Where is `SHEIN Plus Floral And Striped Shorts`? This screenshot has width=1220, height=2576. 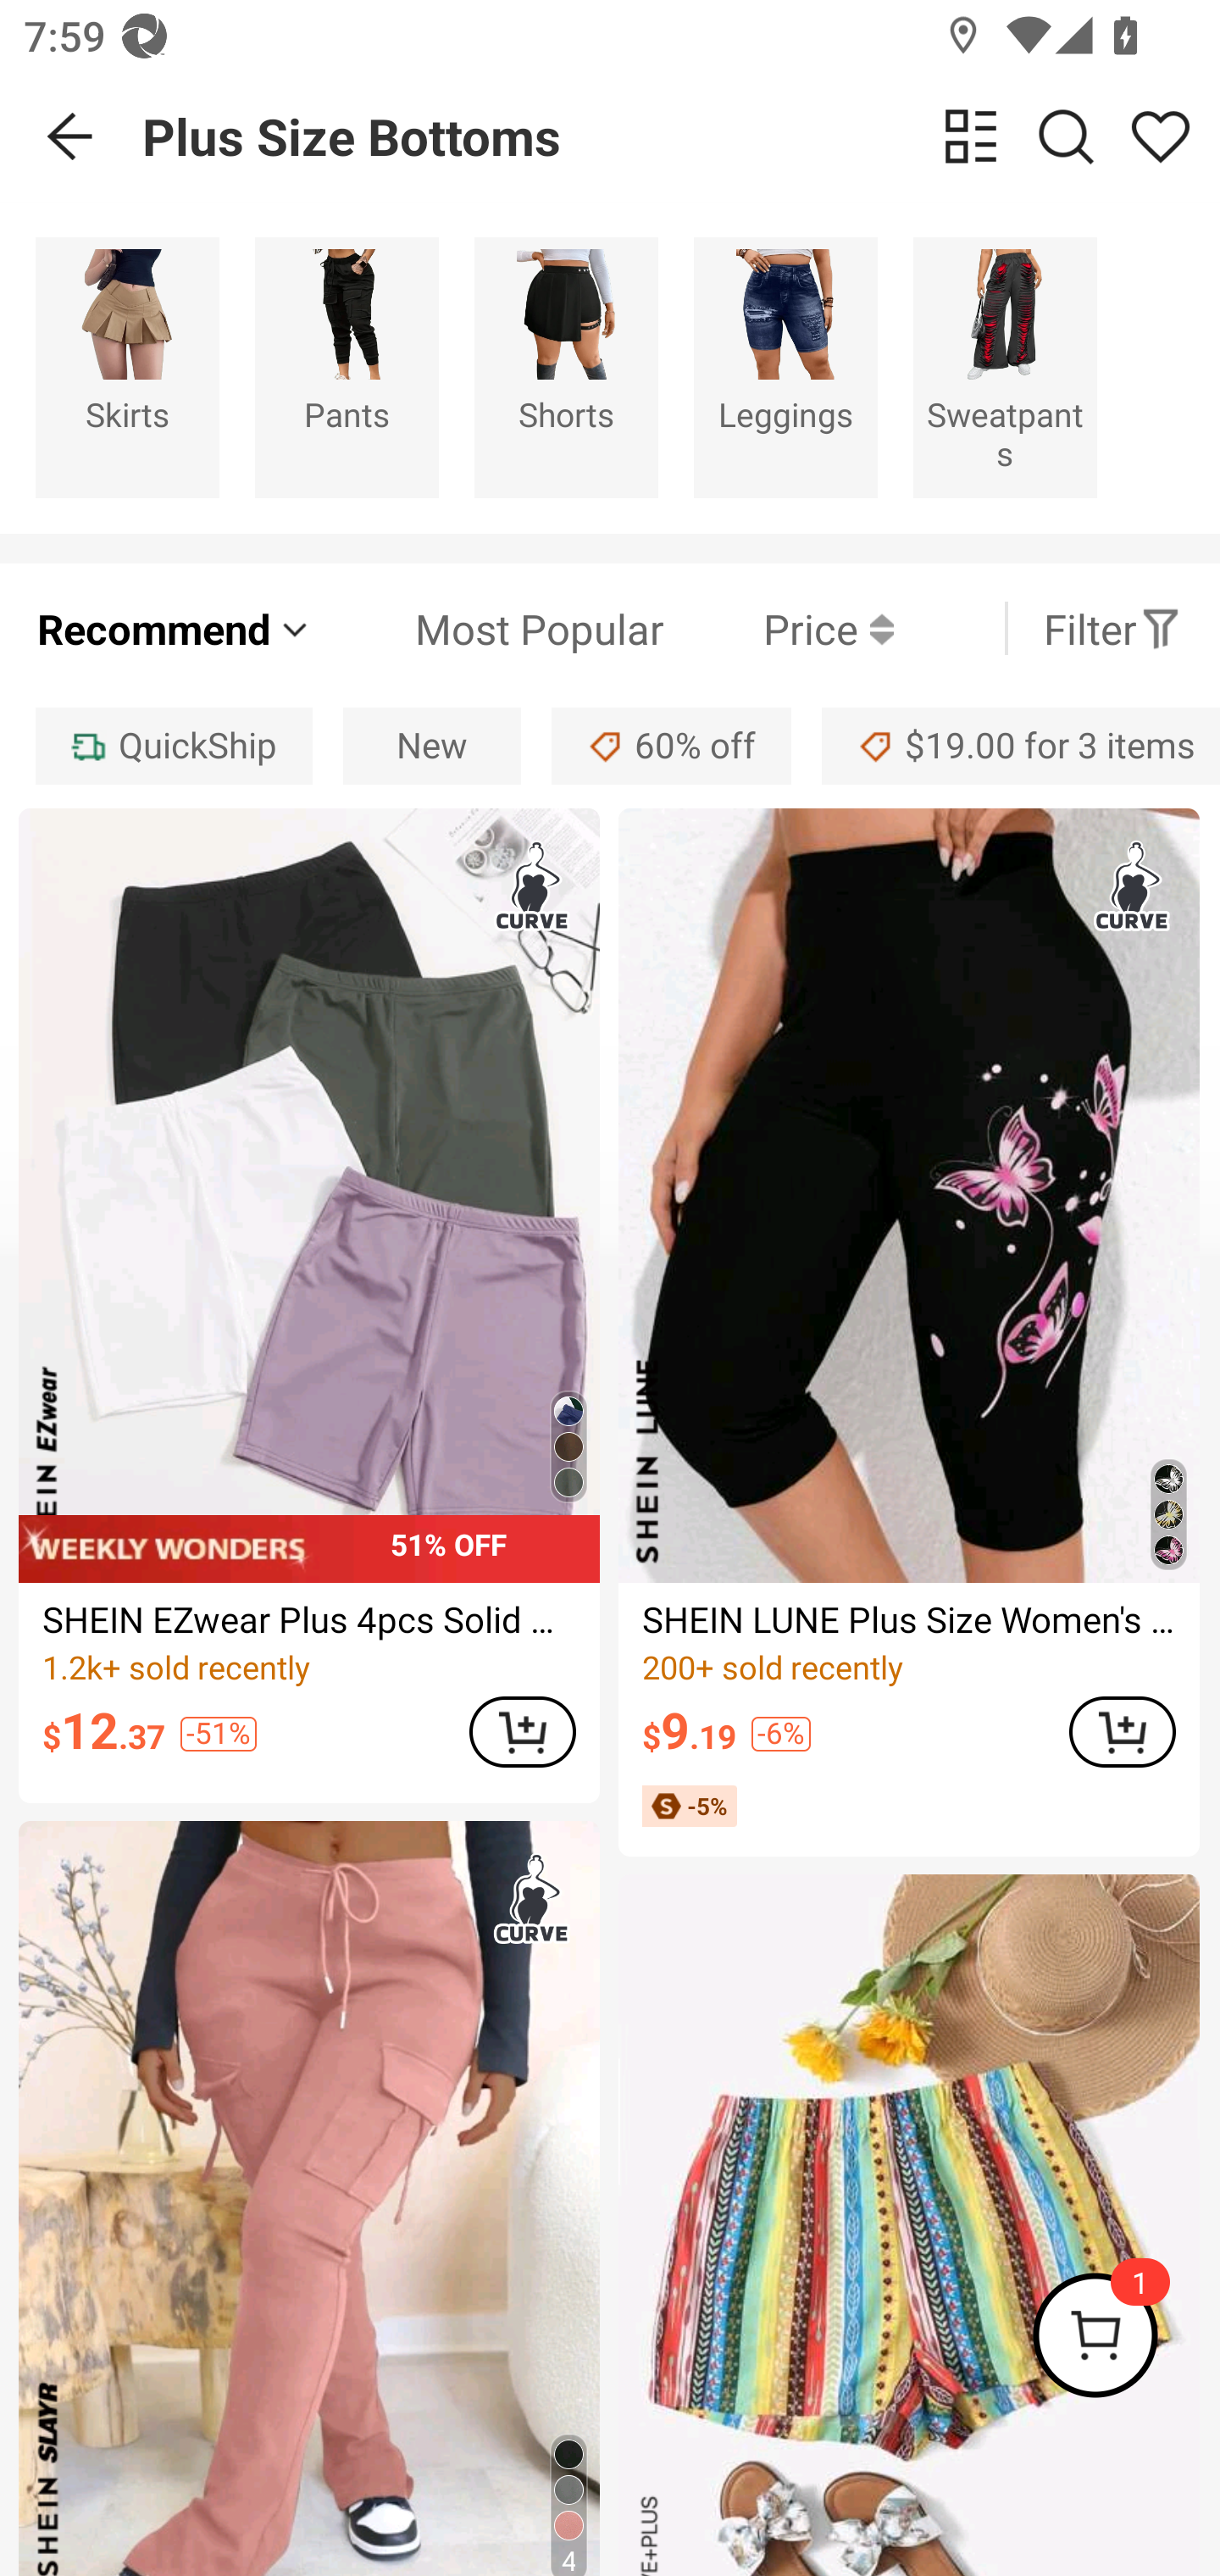
SHEIN Plus Floral And Striped Shorts is located at coordinates (908, 2225).